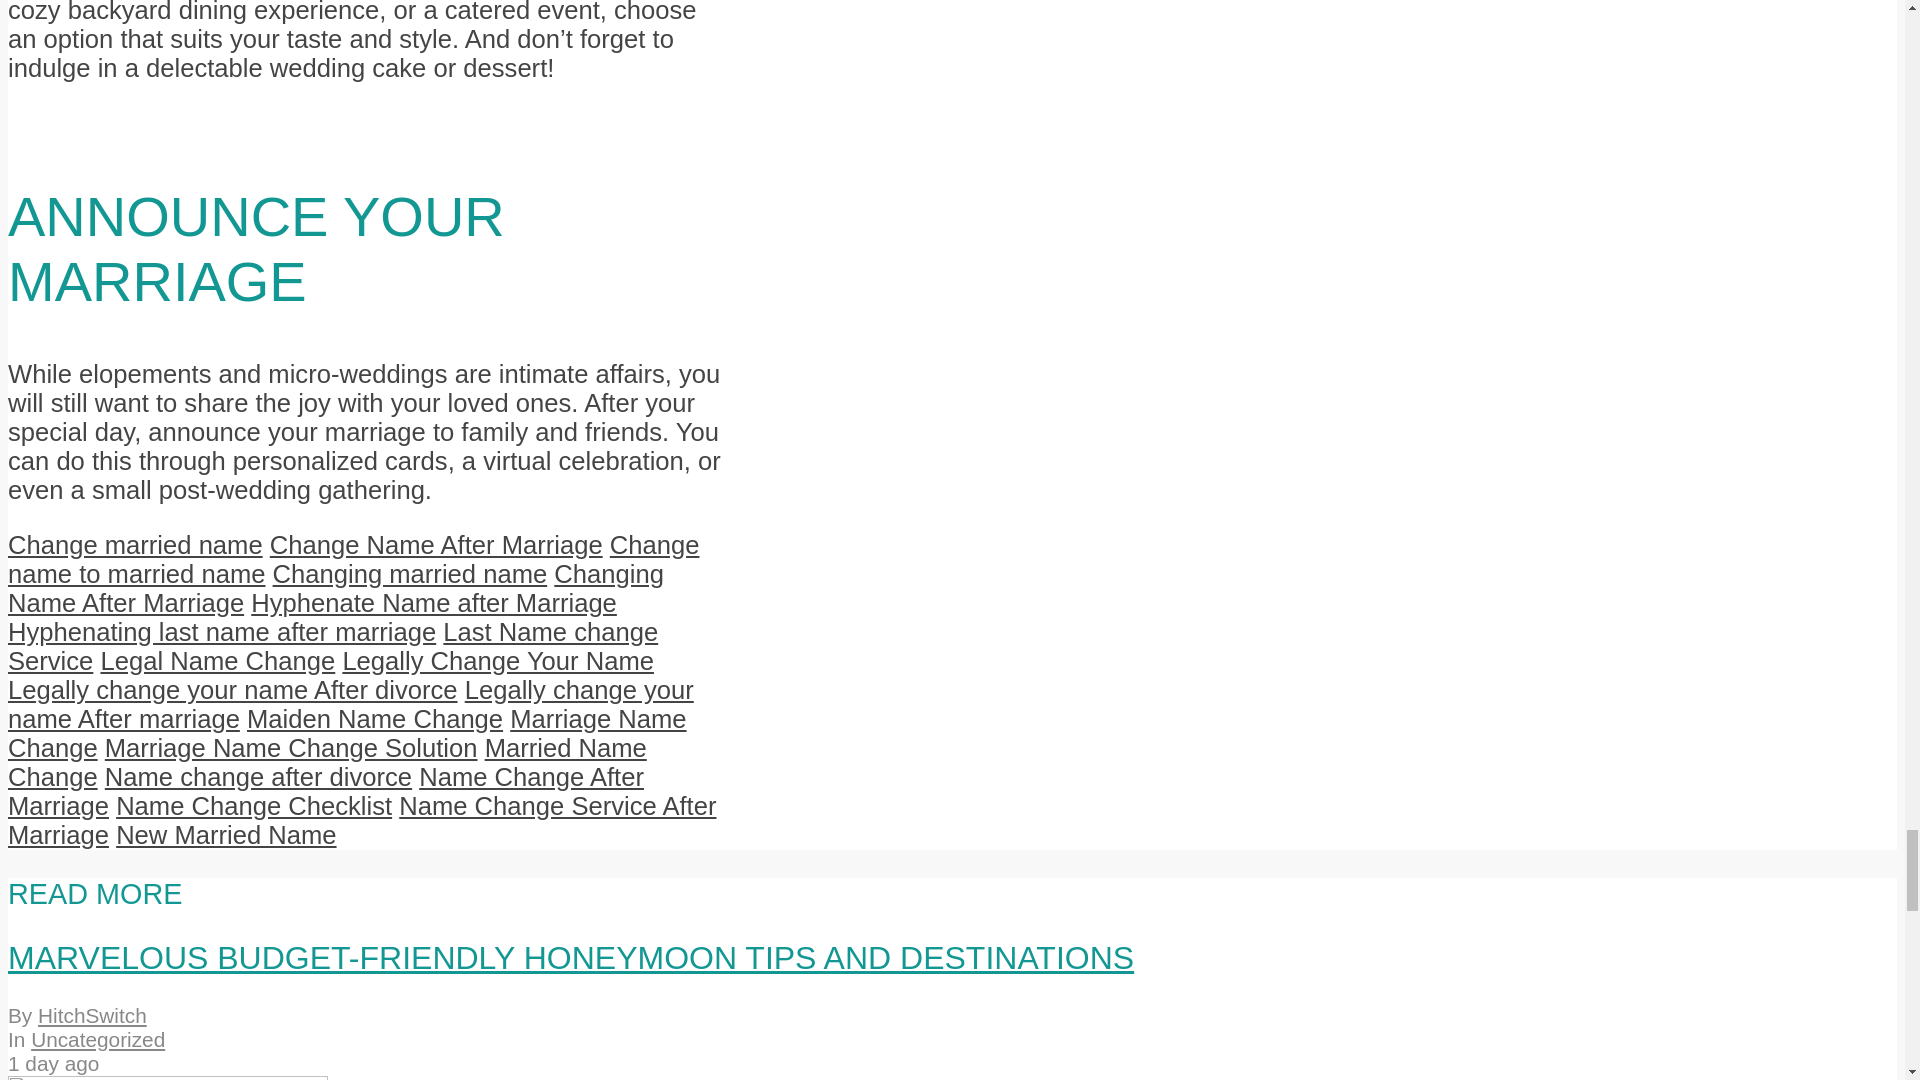 The width and height of the screenshot is (1920, 1080). What do you see at coordinates (436, 545) in the screenshot?
I see `Change Name After Marriage` at bounding box center [436, 545].